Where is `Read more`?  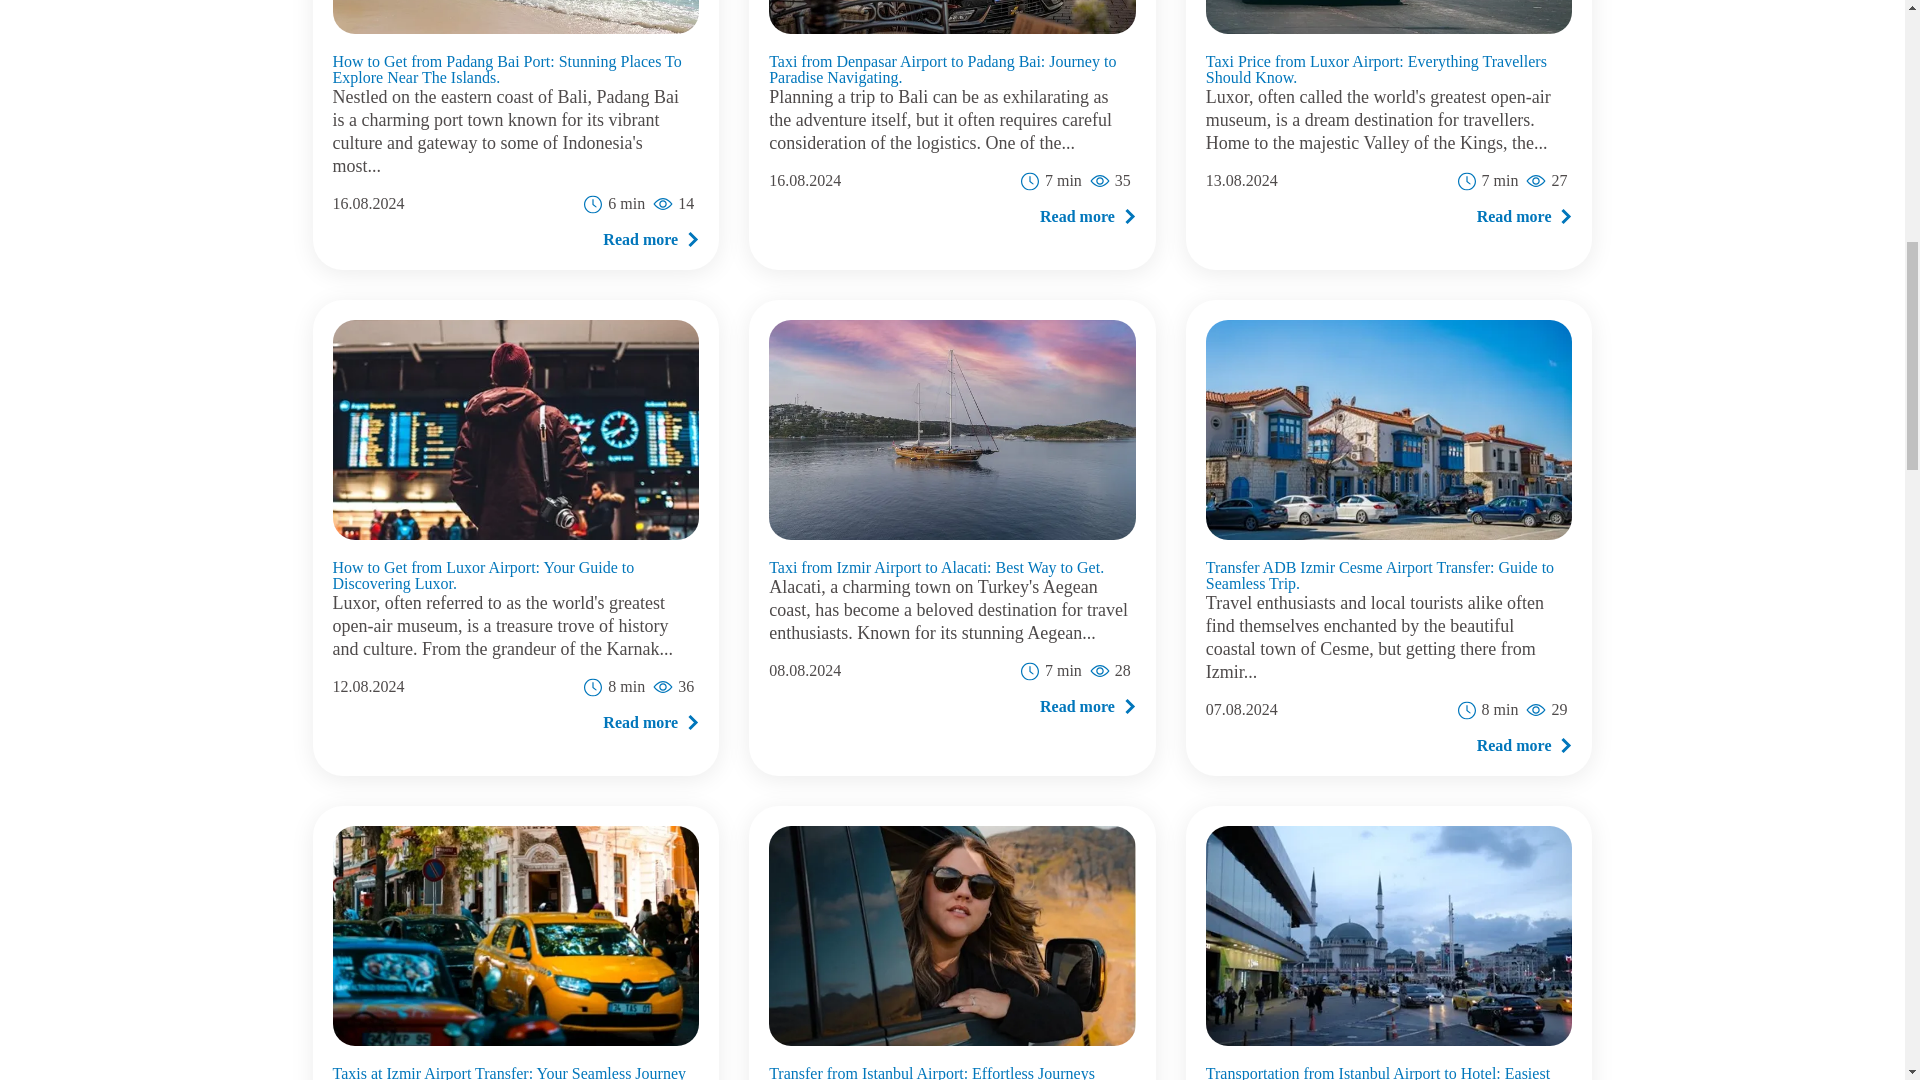
Read more is located at coordinates (650, 238).